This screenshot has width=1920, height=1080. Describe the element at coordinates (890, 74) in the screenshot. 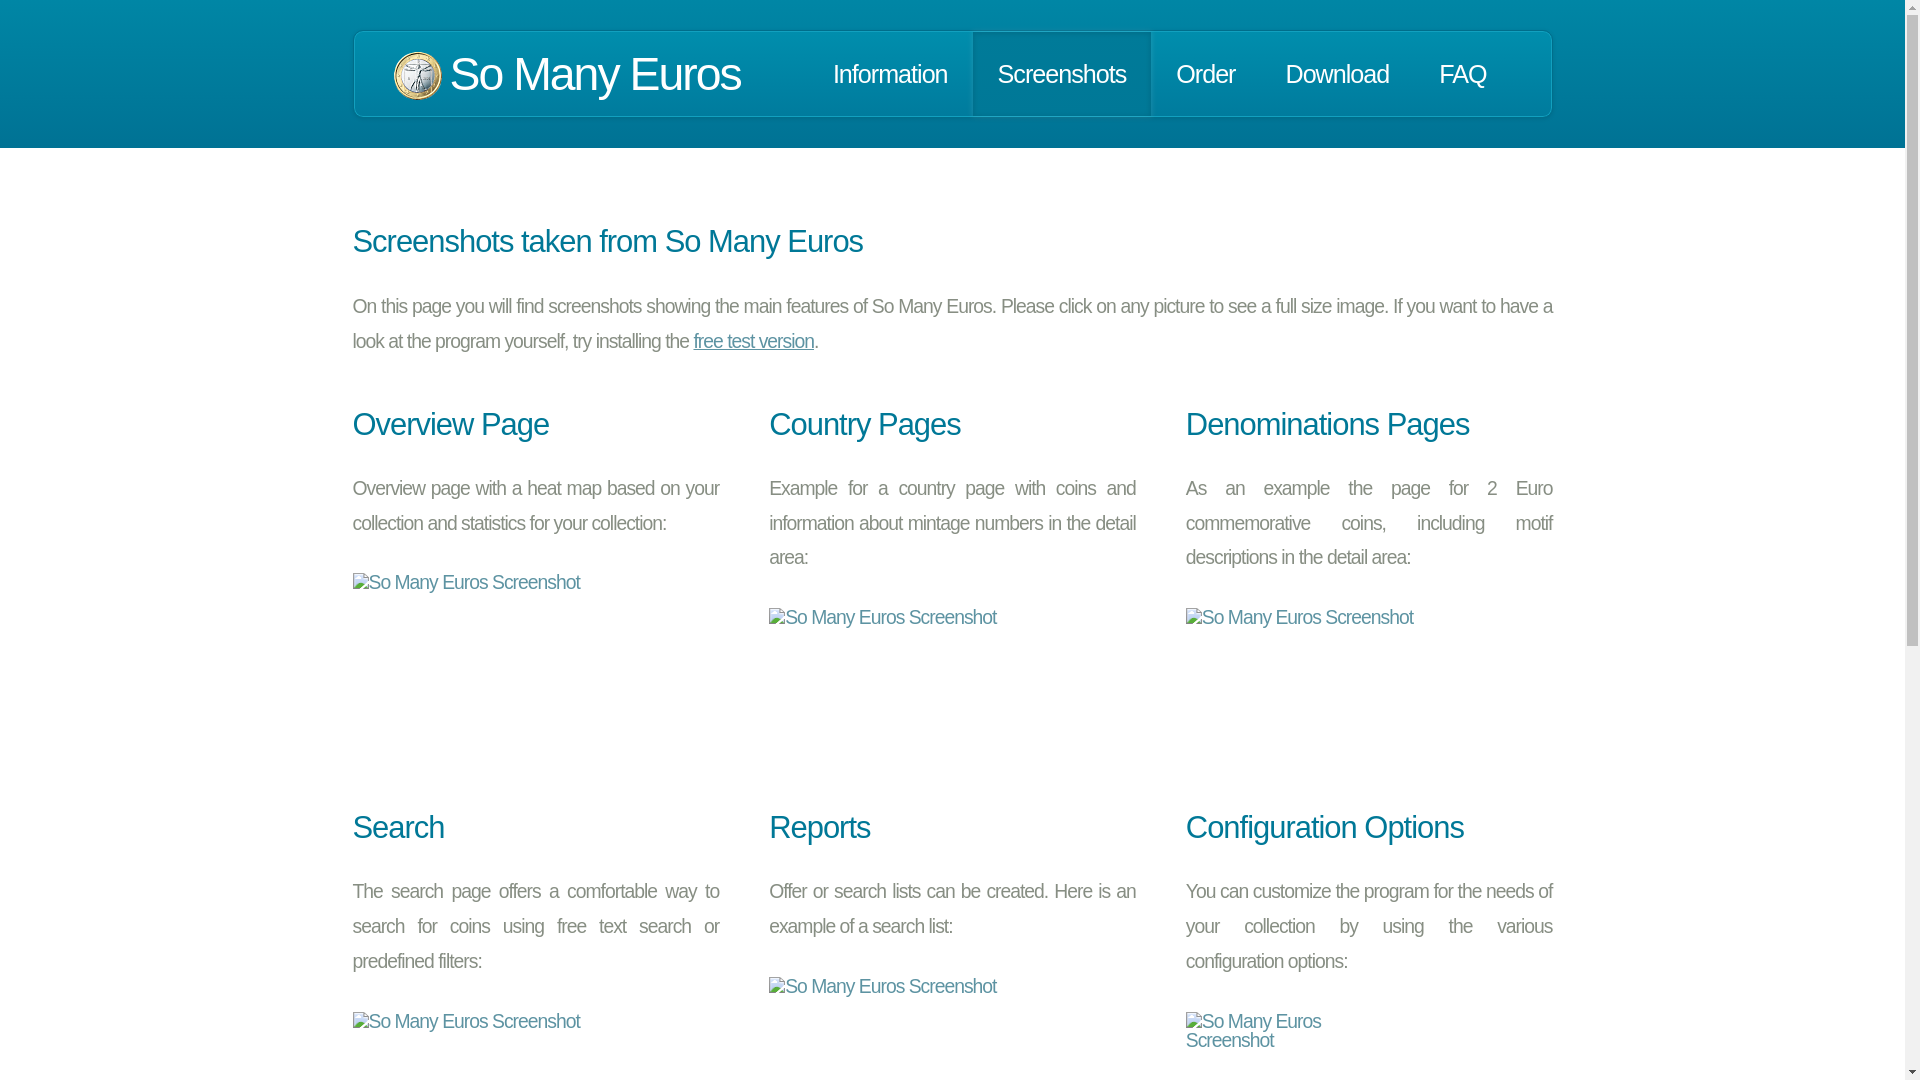

I see `Information` at that location.